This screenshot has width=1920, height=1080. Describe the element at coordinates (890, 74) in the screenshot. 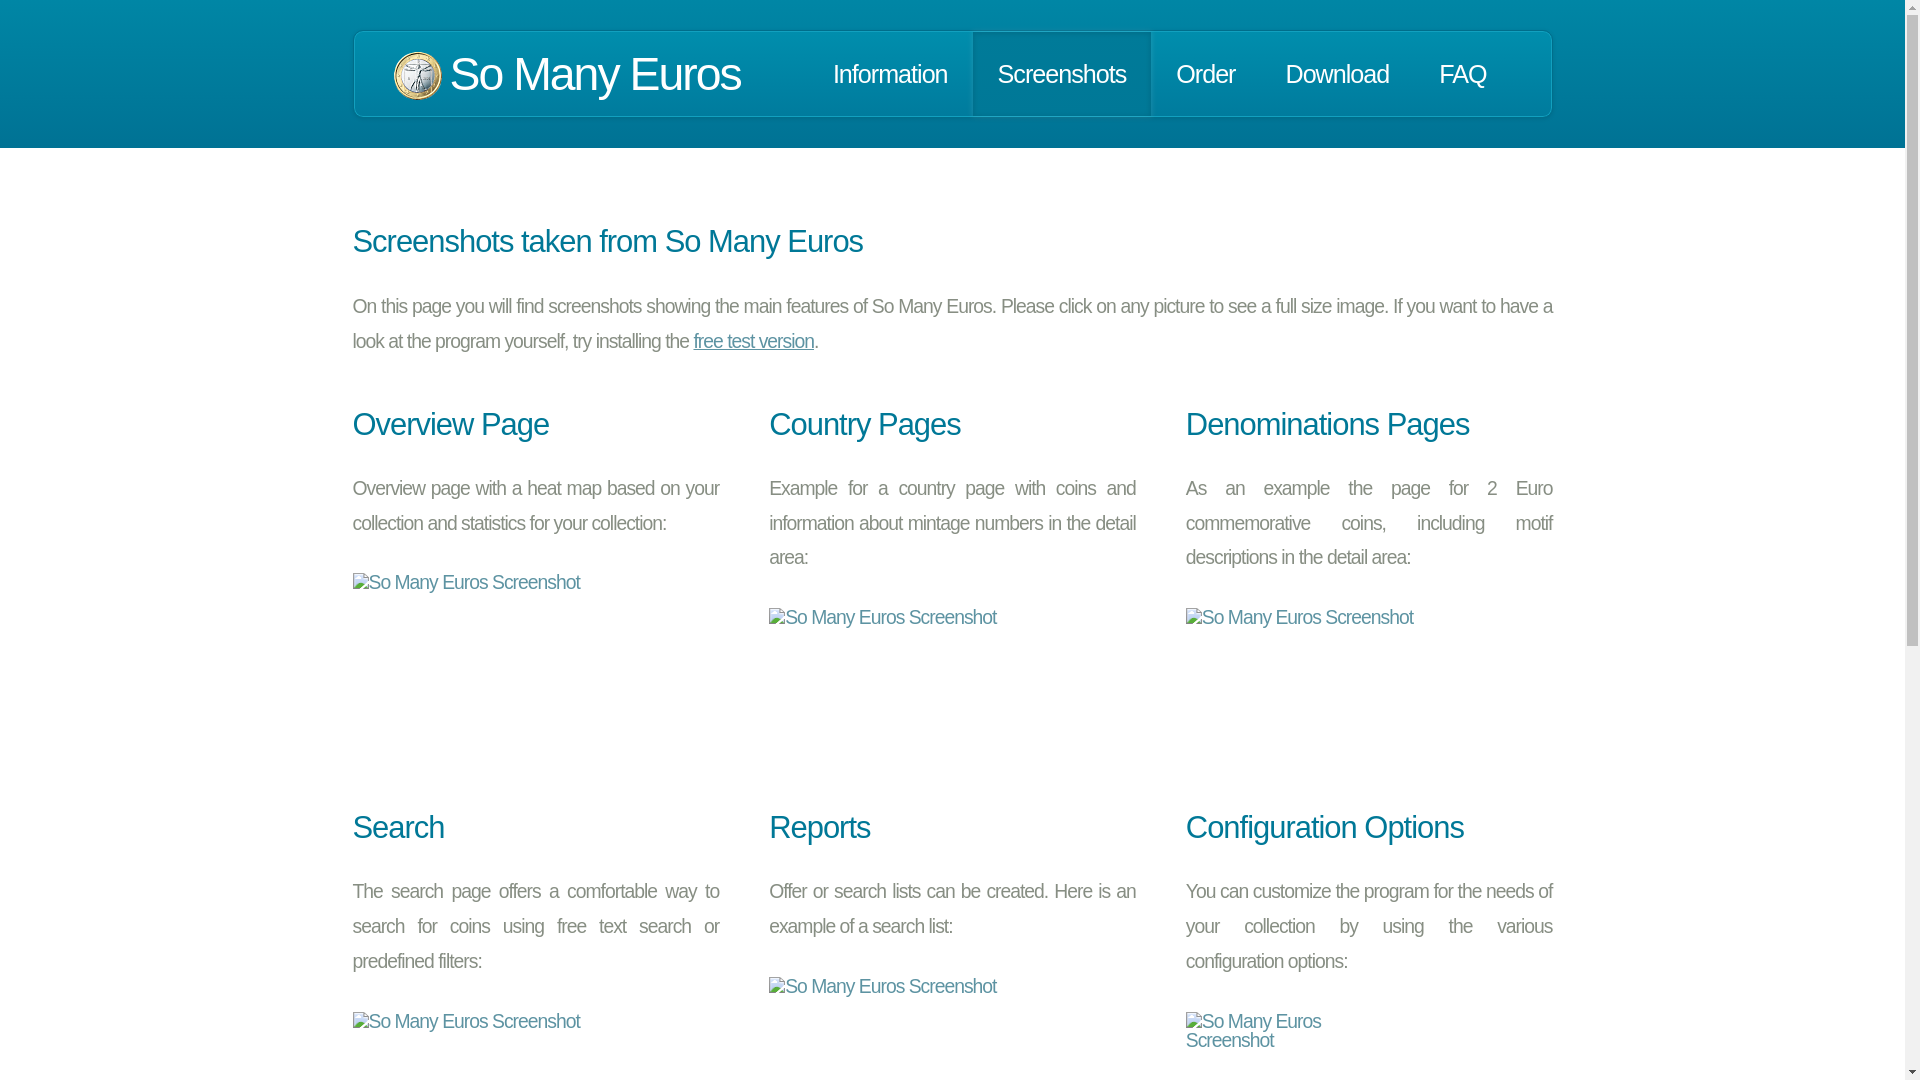

I see `Information` at that location.